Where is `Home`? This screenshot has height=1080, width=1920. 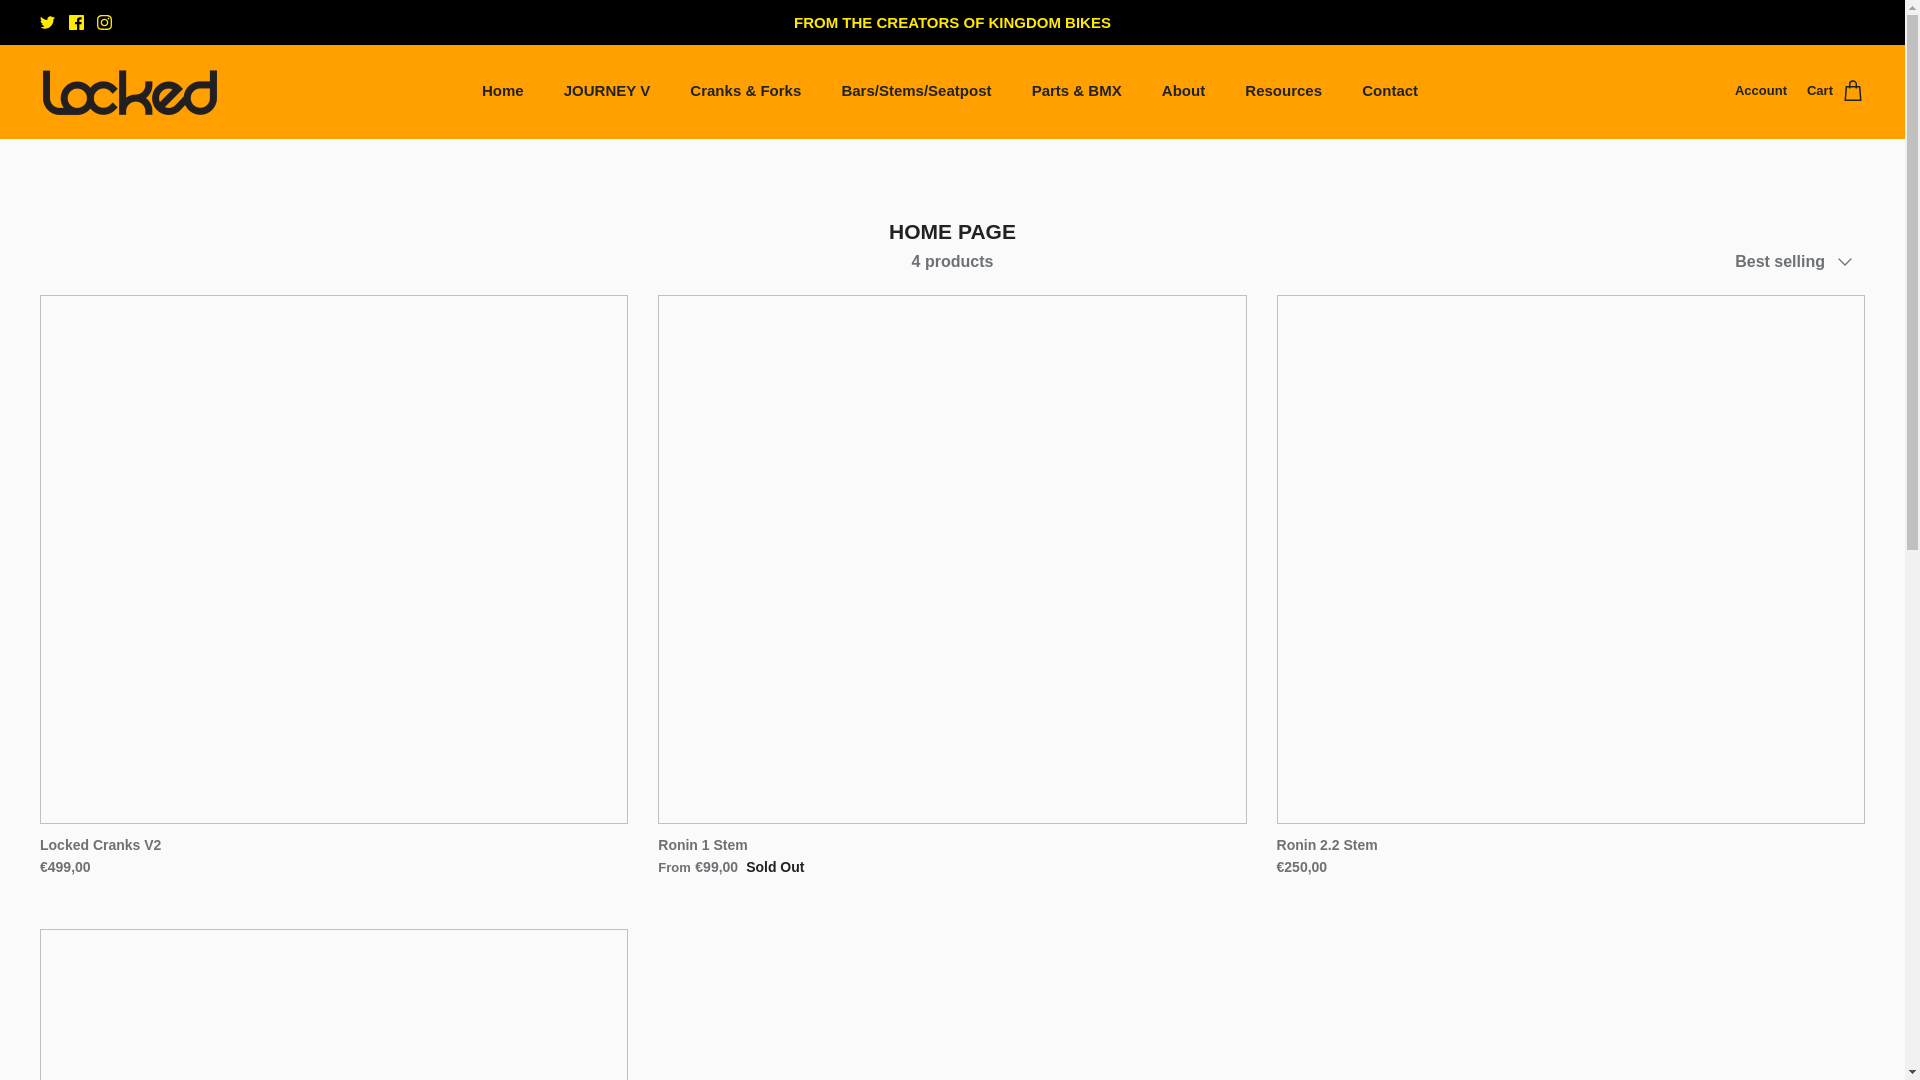
Home is located at coordinates (502, 92).